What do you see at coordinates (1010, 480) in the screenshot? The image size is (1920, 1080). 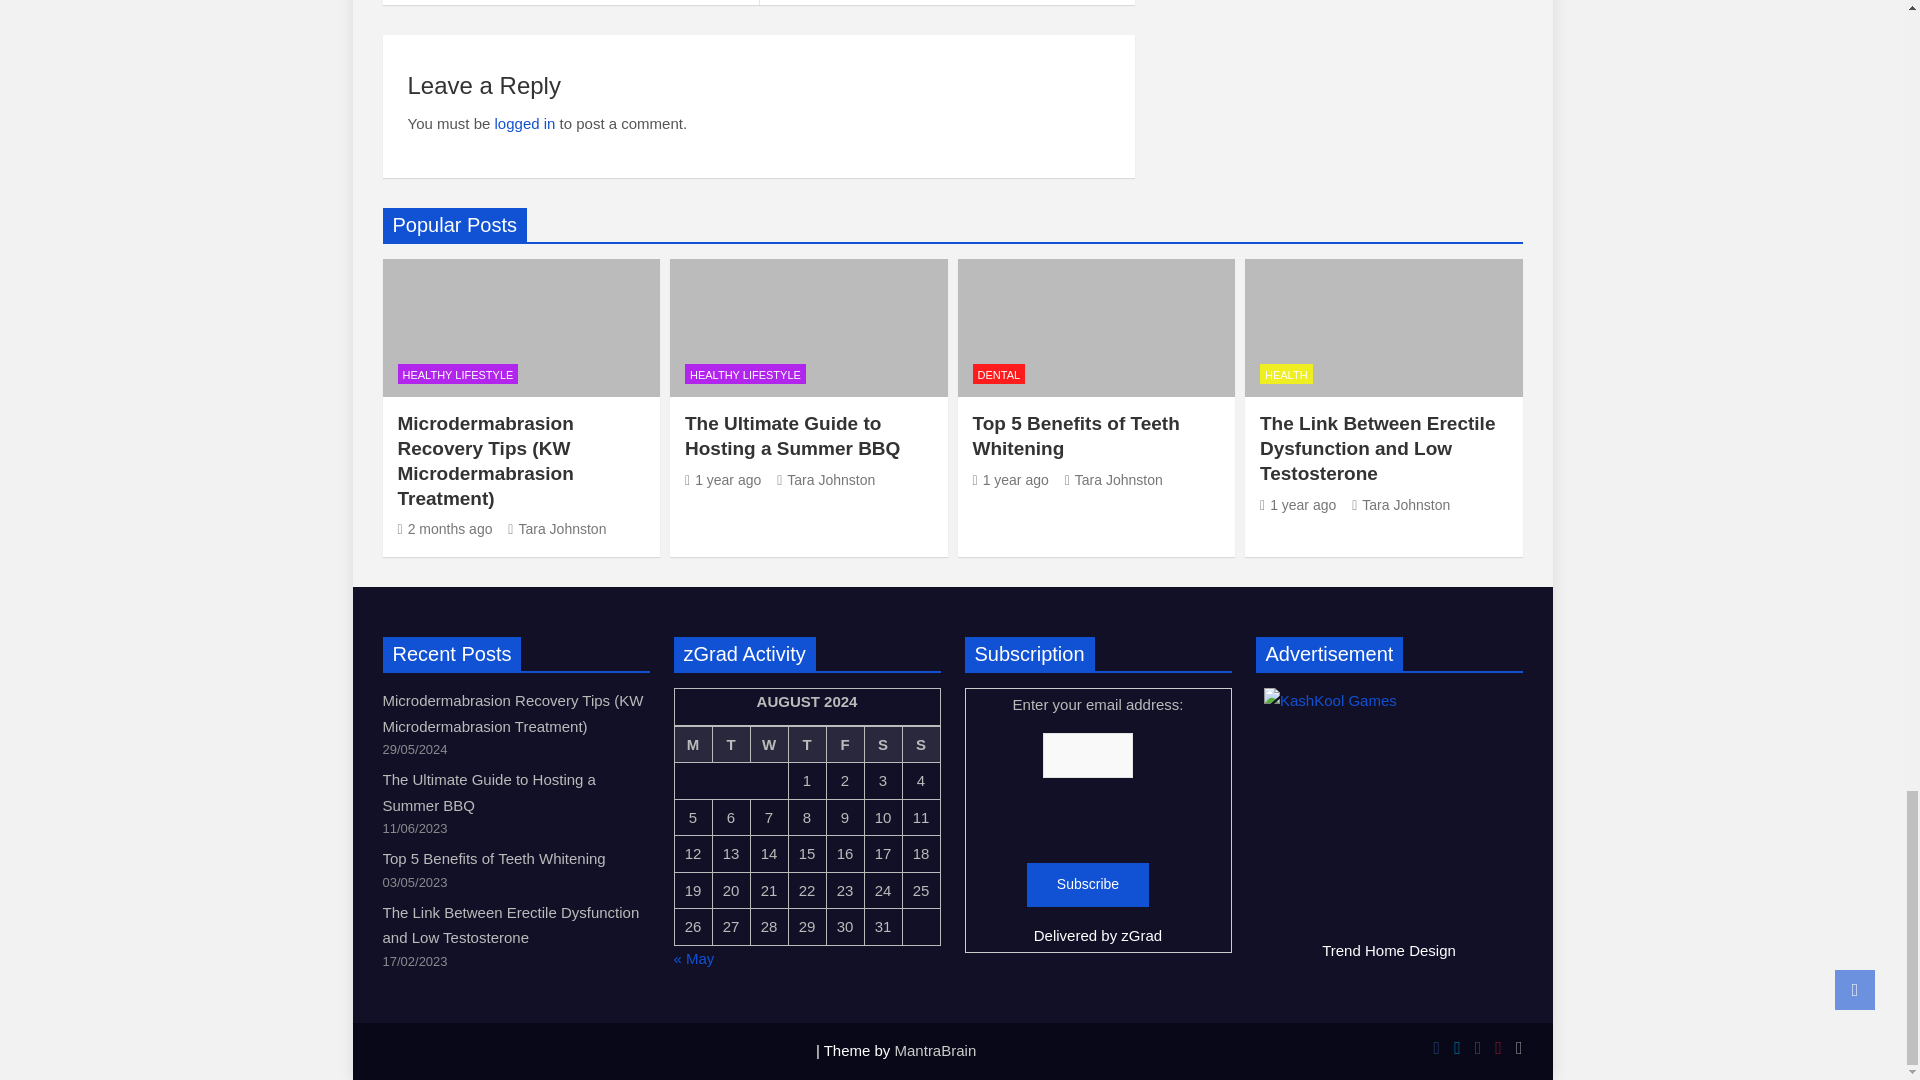 I see `Top 5 Benefits of Teeth Whitening` at bounding box center [1010, 480].